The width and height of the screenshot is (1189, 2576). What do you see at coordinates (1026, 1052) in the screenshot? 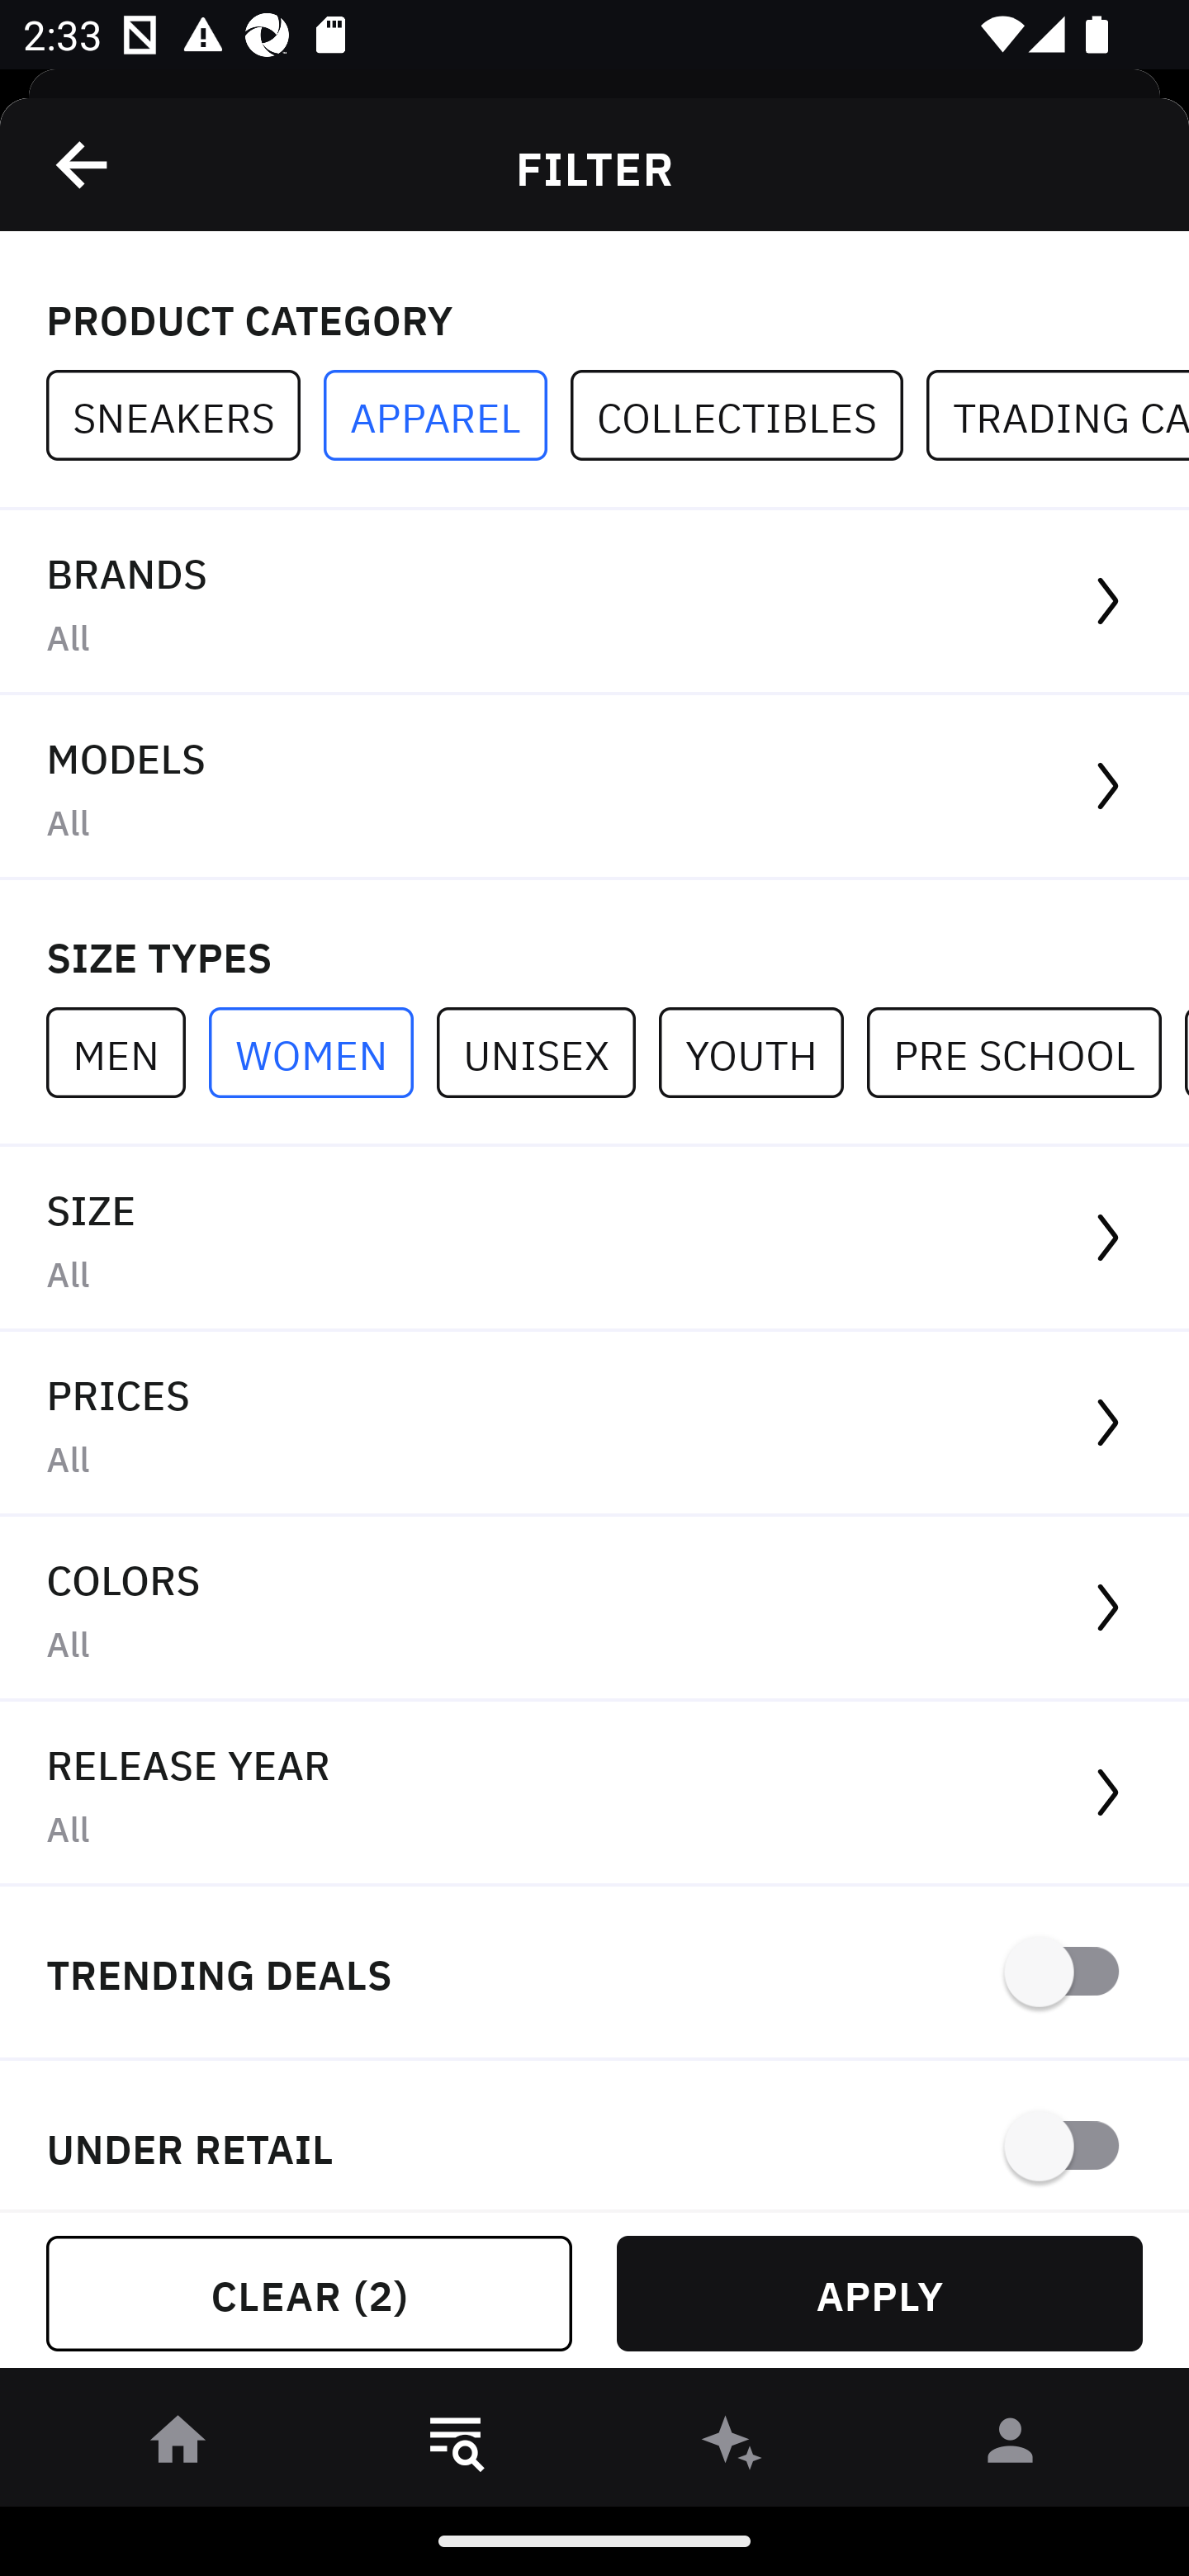
I see `PRE SCHOOL` at bounding box center [1026, 1052].